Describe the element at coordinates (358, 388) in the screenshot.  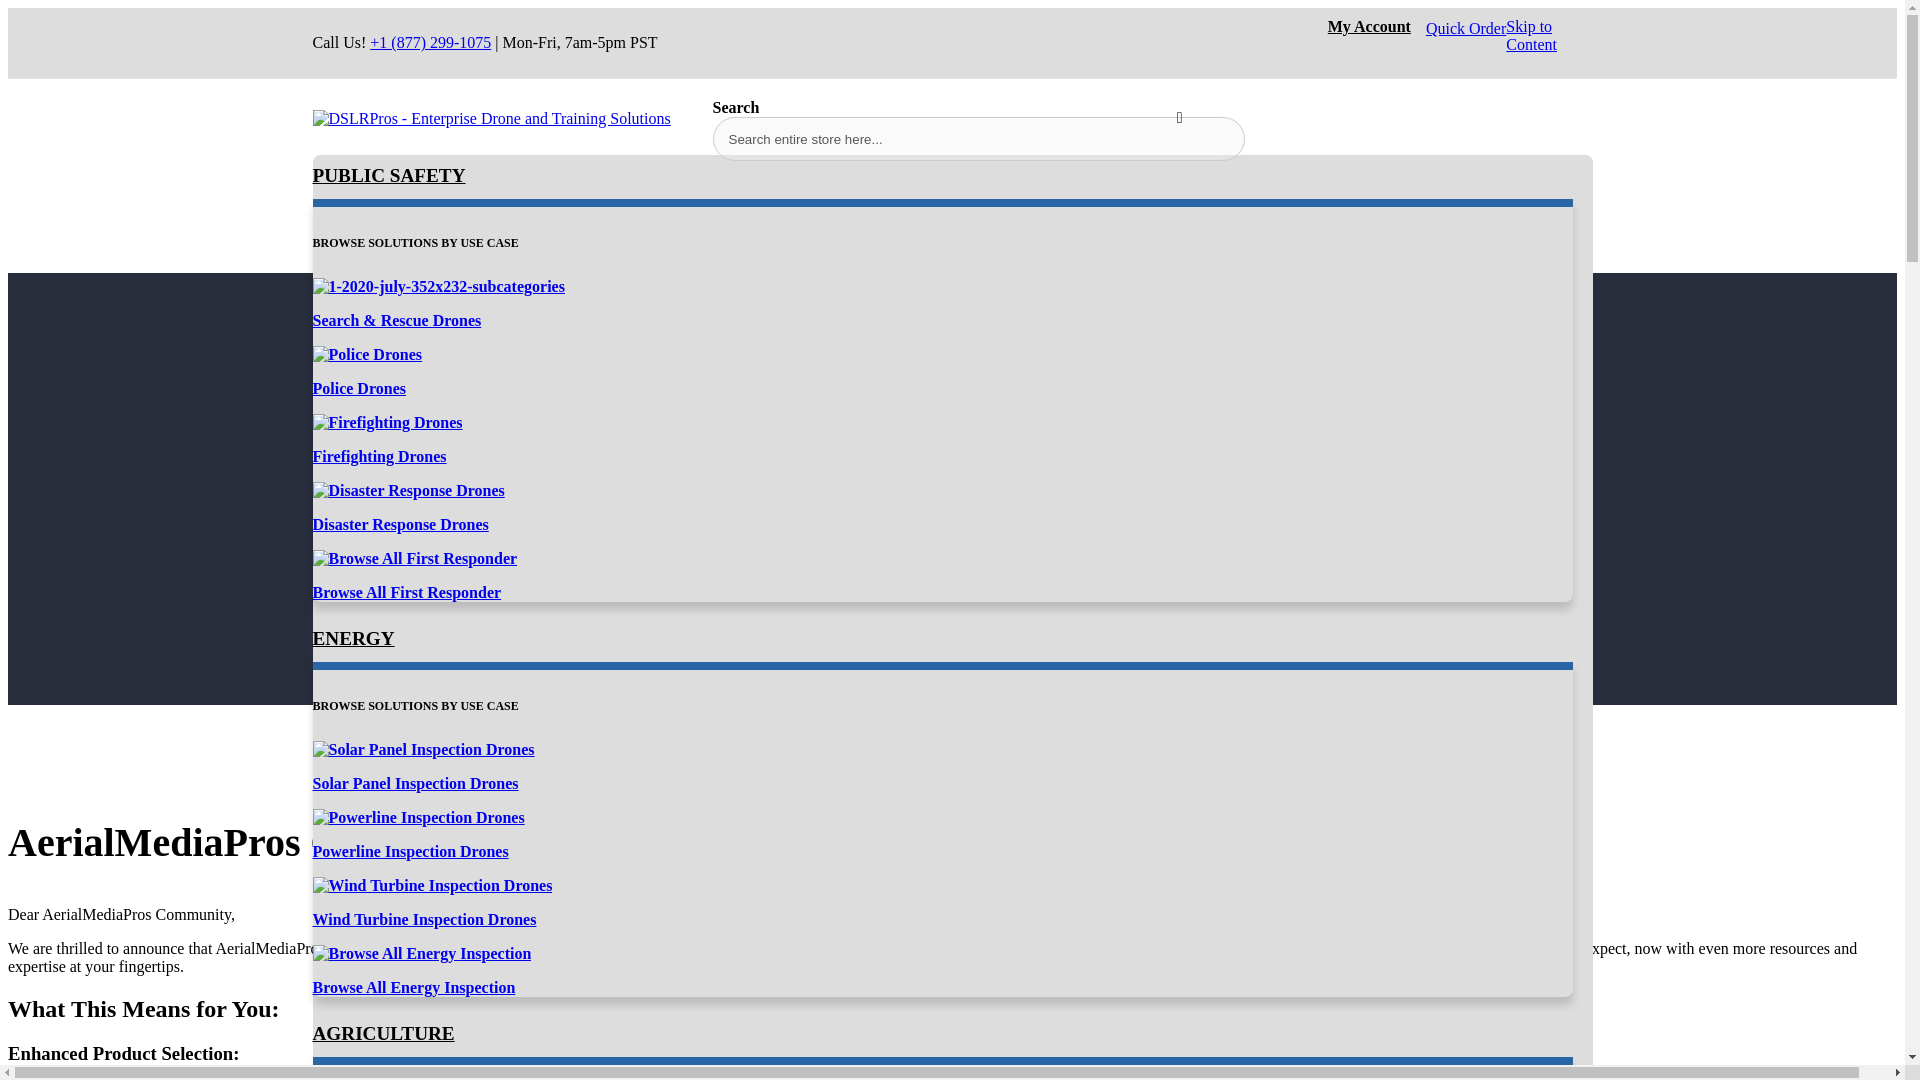
I see `Police Drones` at that location.